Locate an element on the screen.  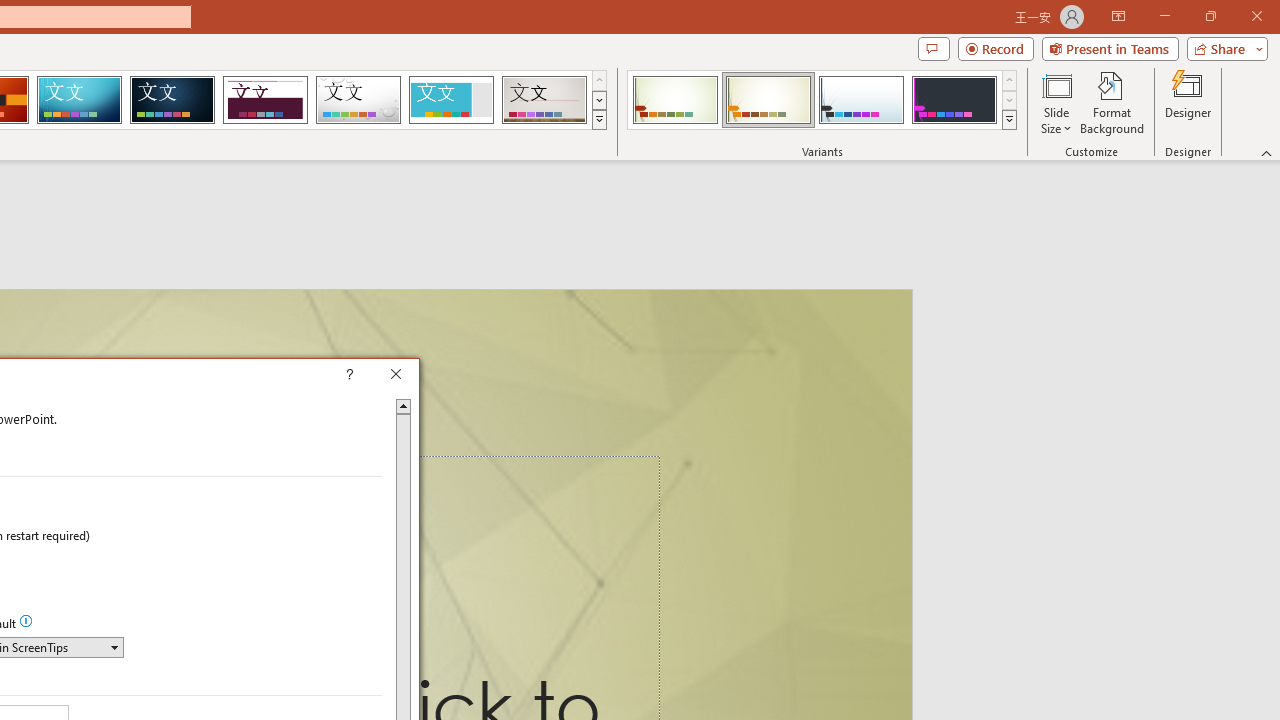
Gallery Loading Preview... is located at coordinates (544, 100).